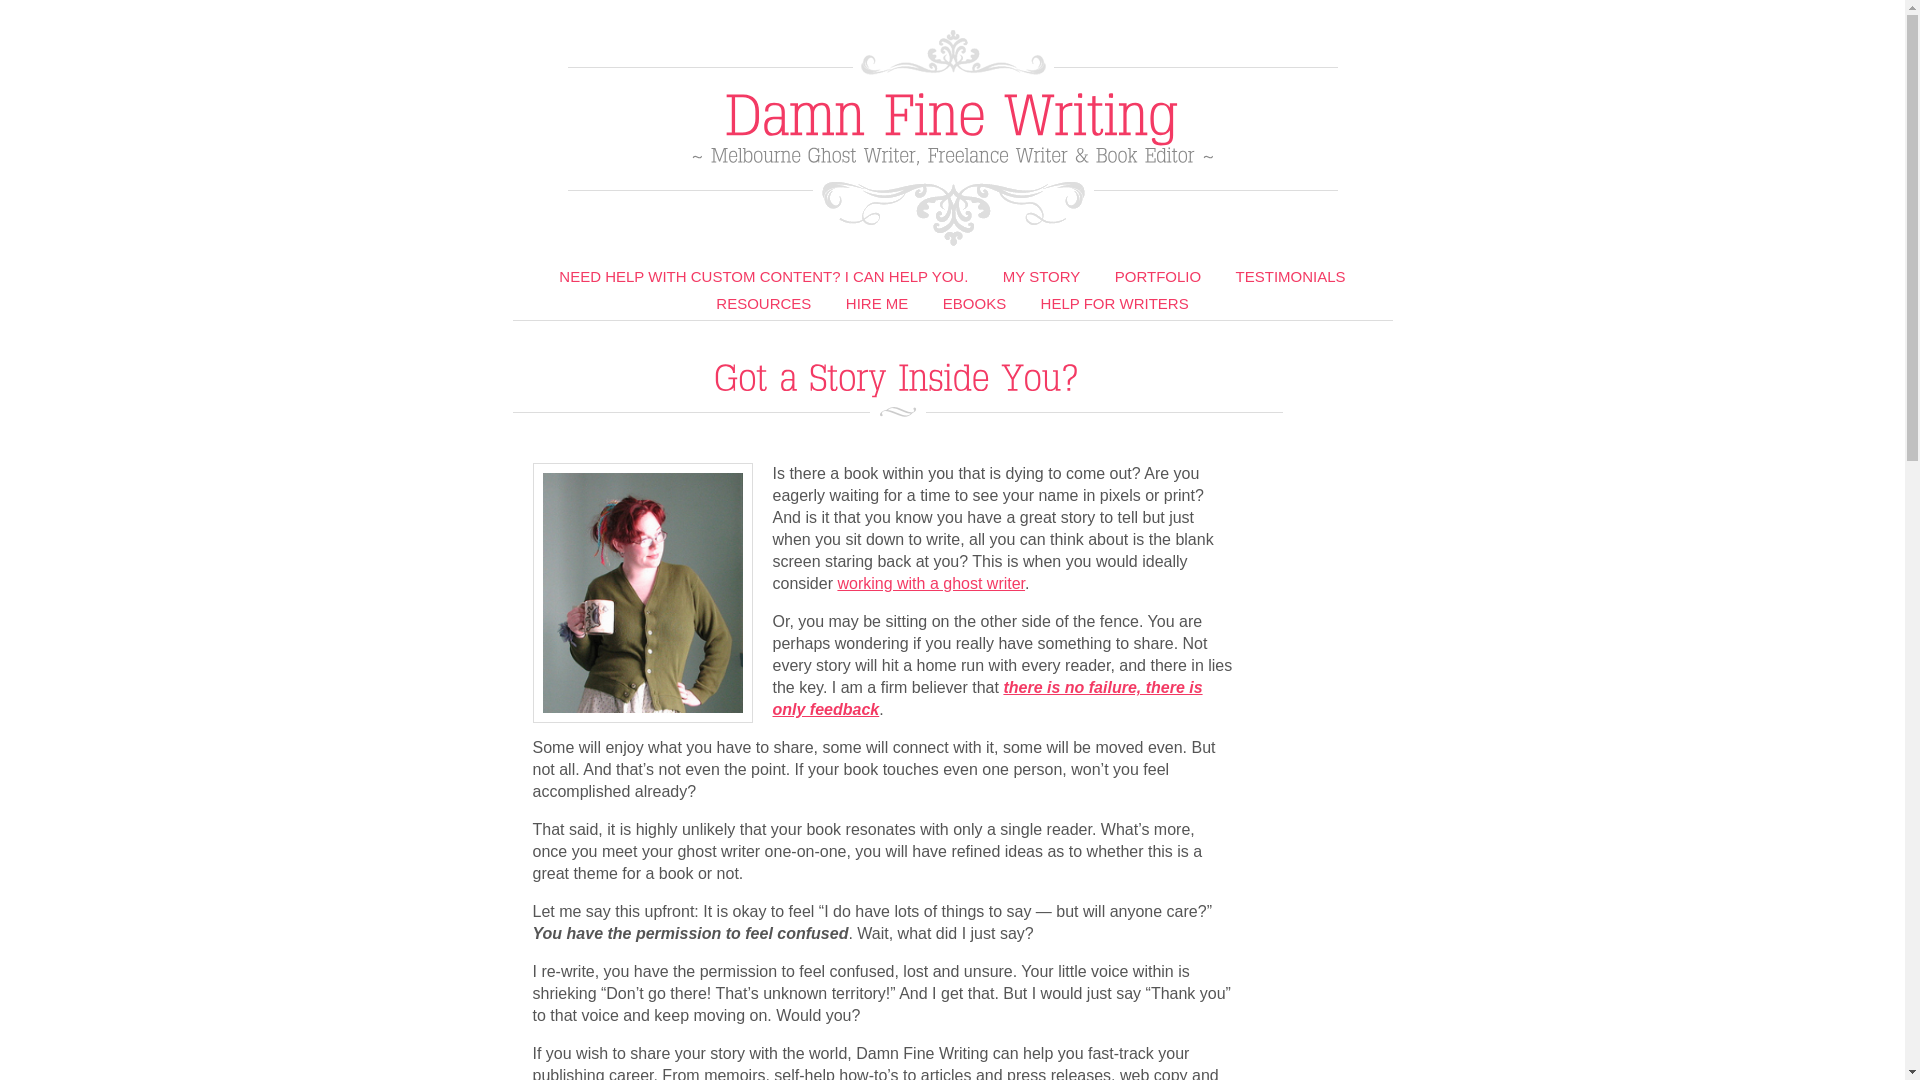 This screenshot has height=1080, width=1920. Describe the element at coordinates (878, 306) in the screenshot. I see `HIRE ME` at that location.